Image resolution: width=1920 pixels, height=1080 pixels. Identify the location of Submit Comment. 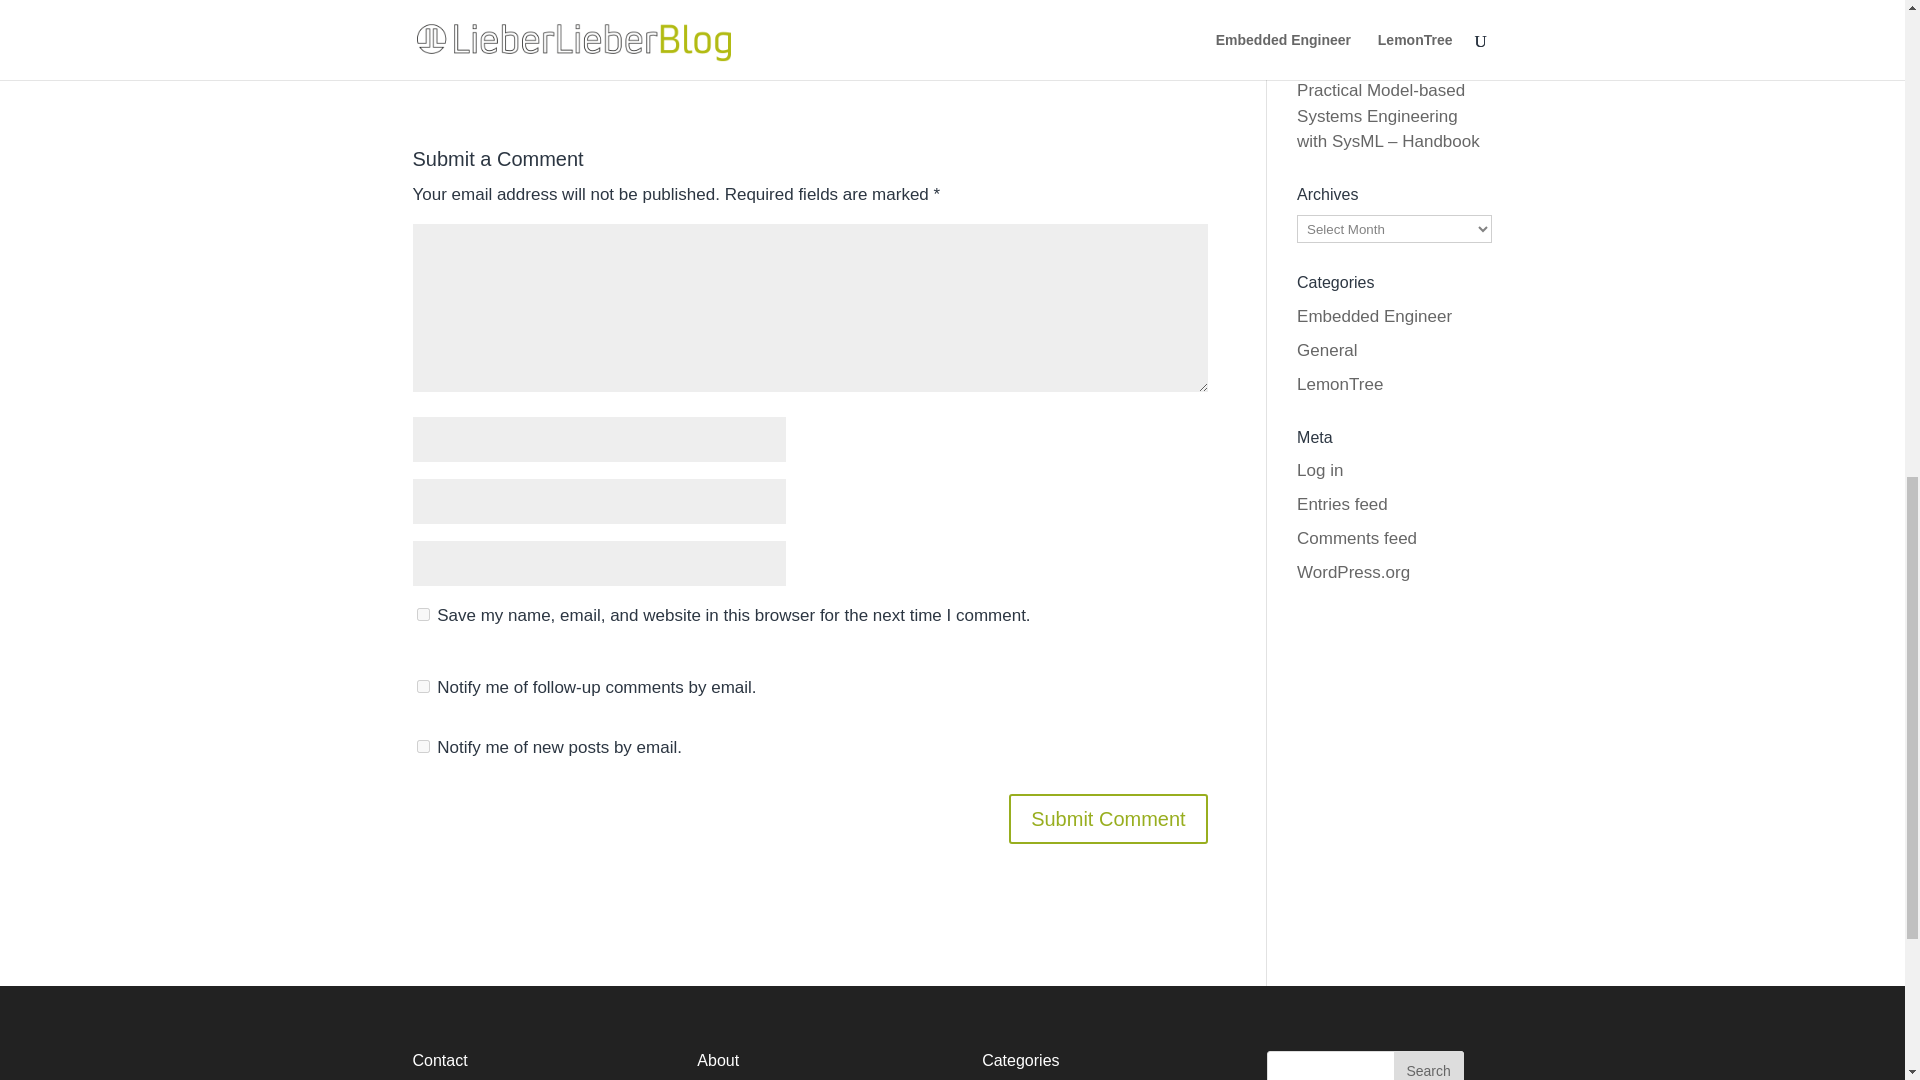
(1108, 818).